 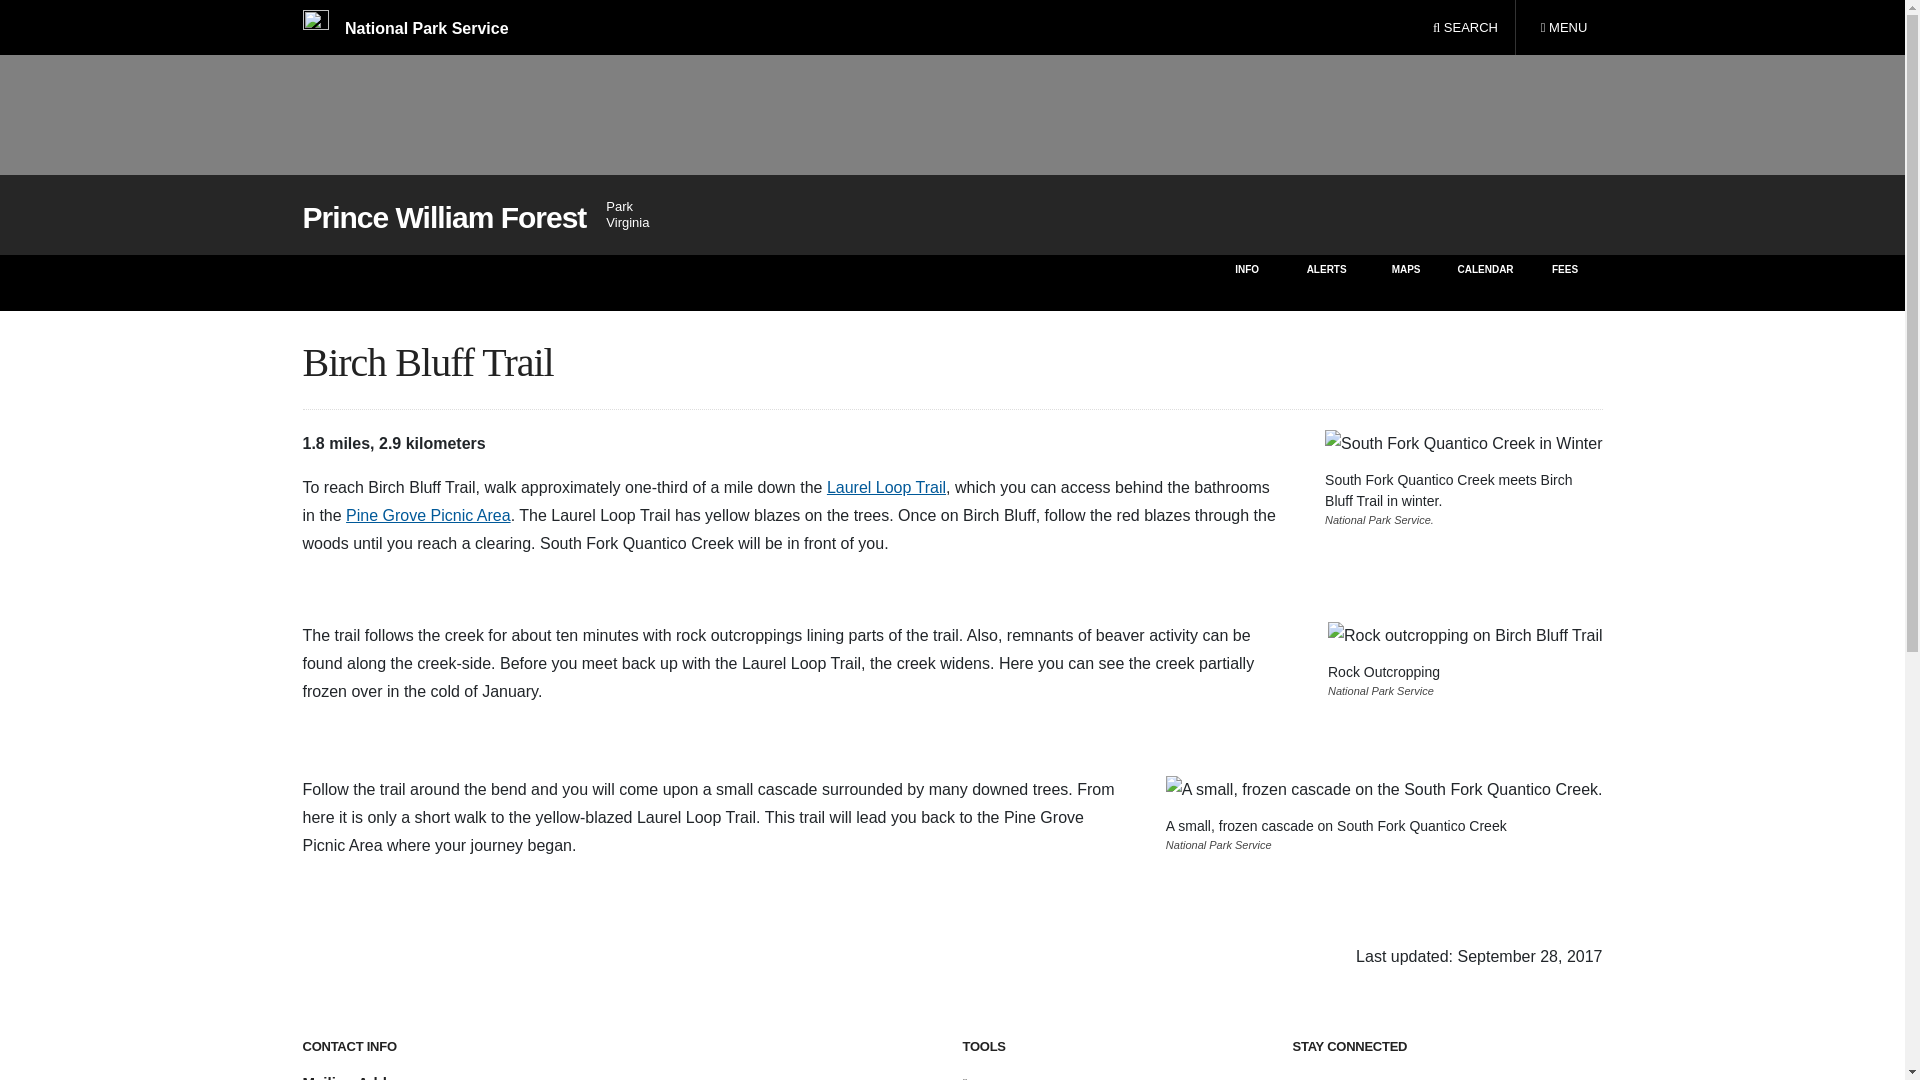 I want to click on FEES, so click(x=1566, y=282).